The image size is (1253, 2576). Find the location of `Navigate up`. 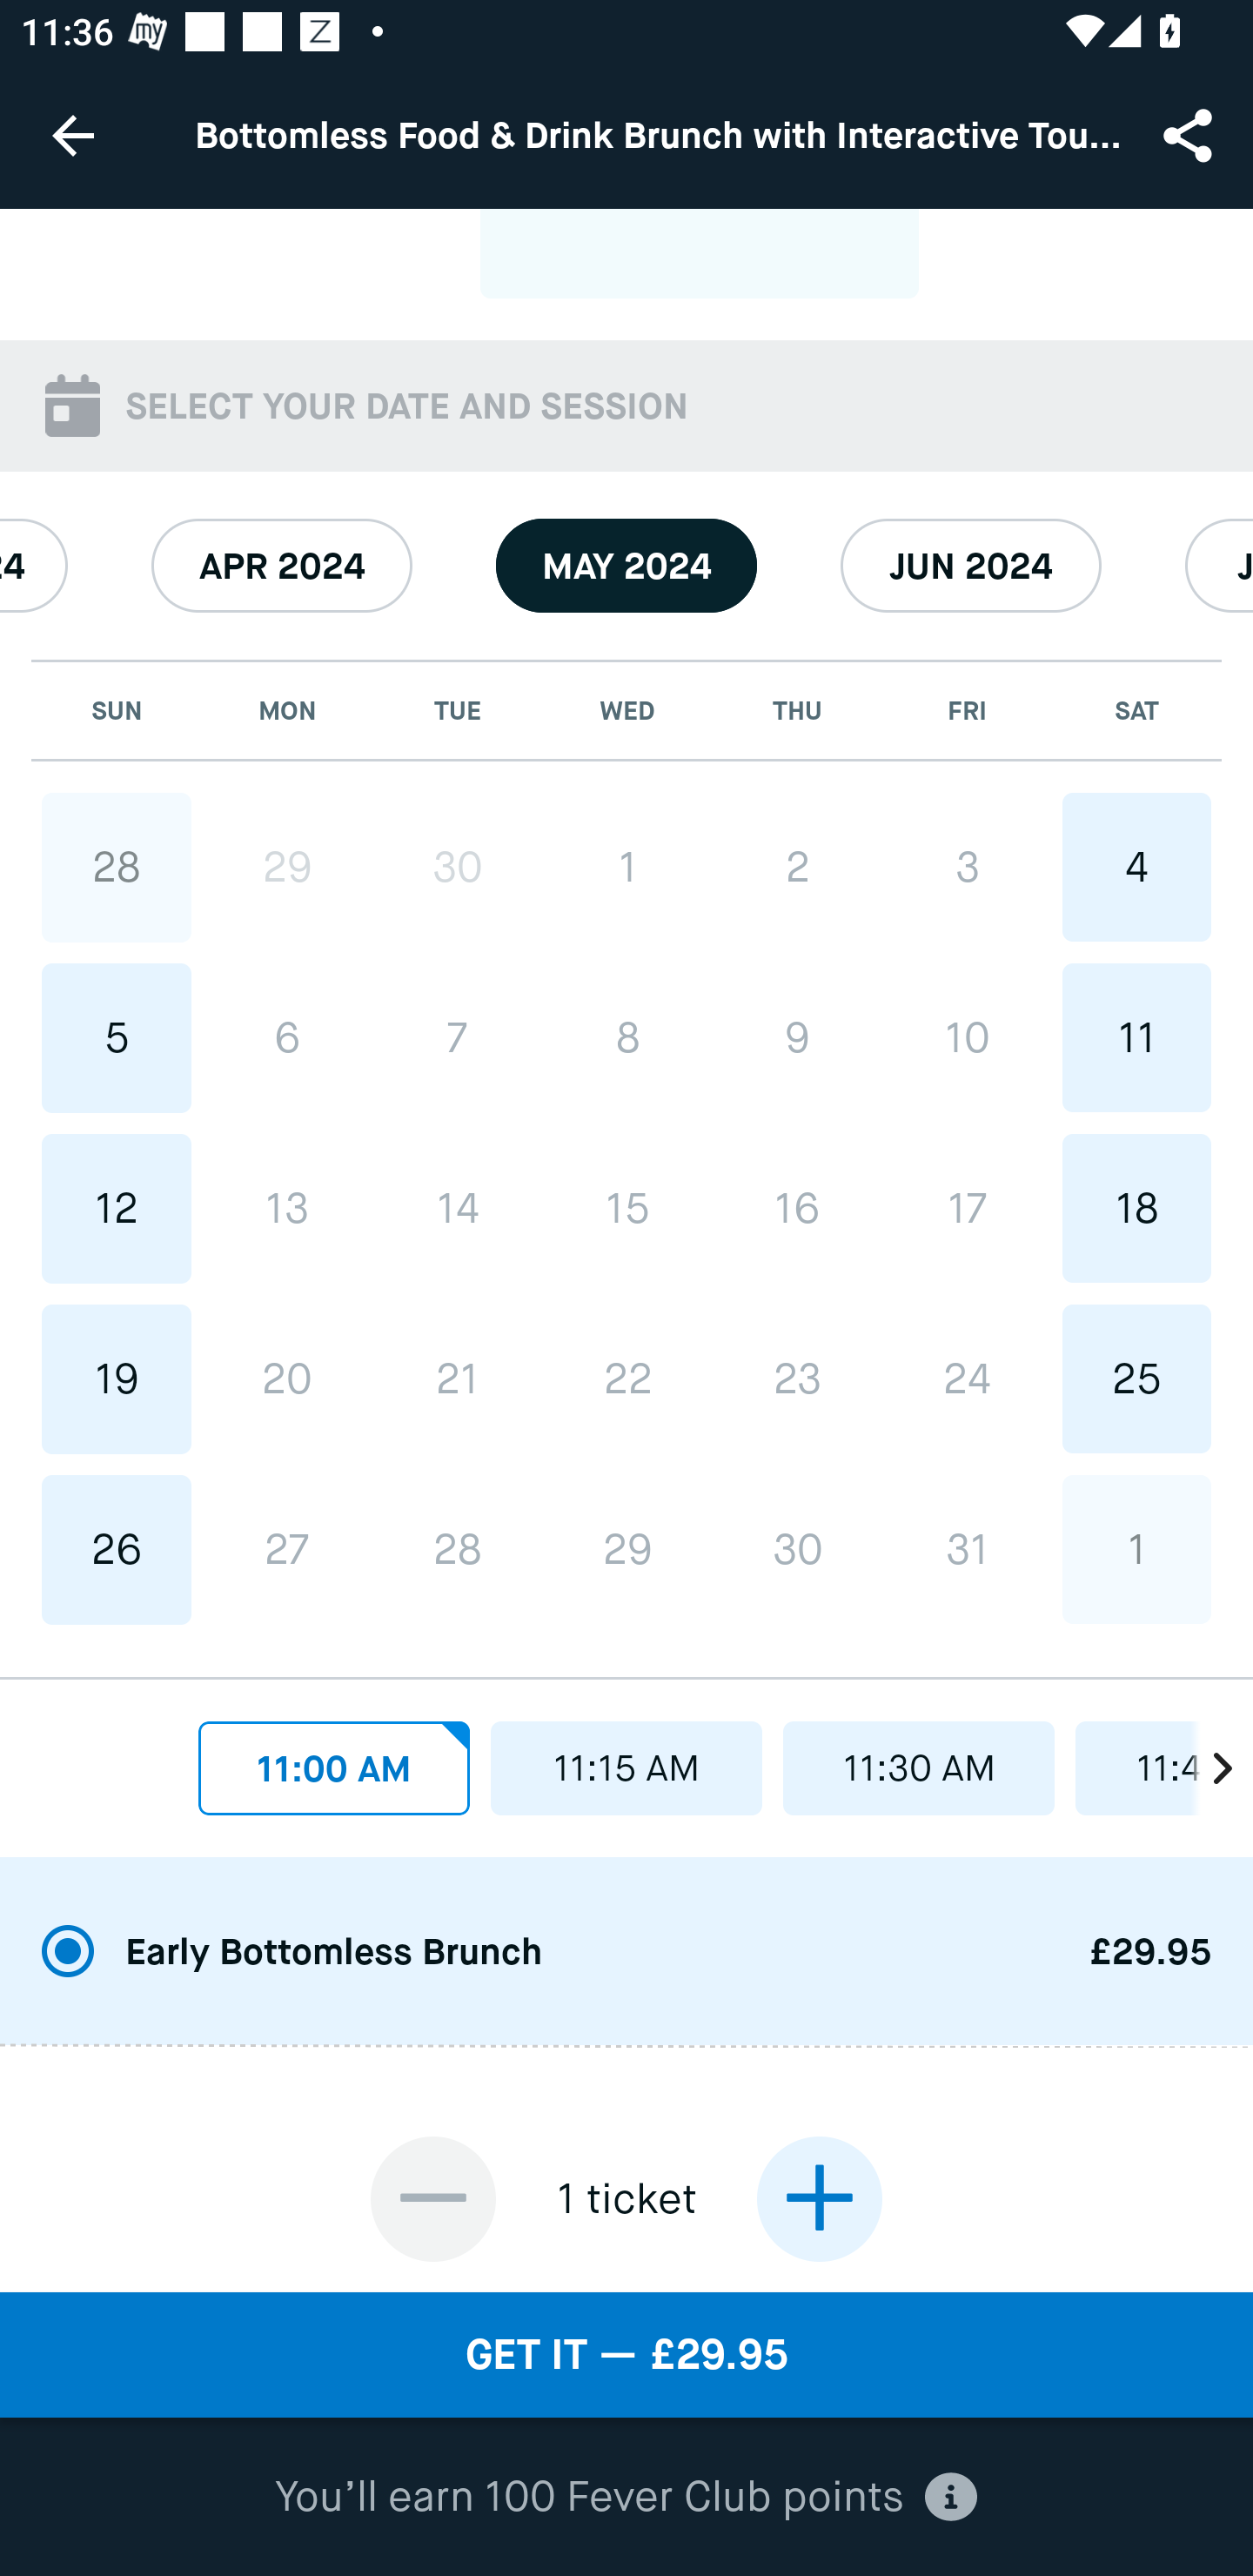

Navigate up is located at coordinates (73, 135).